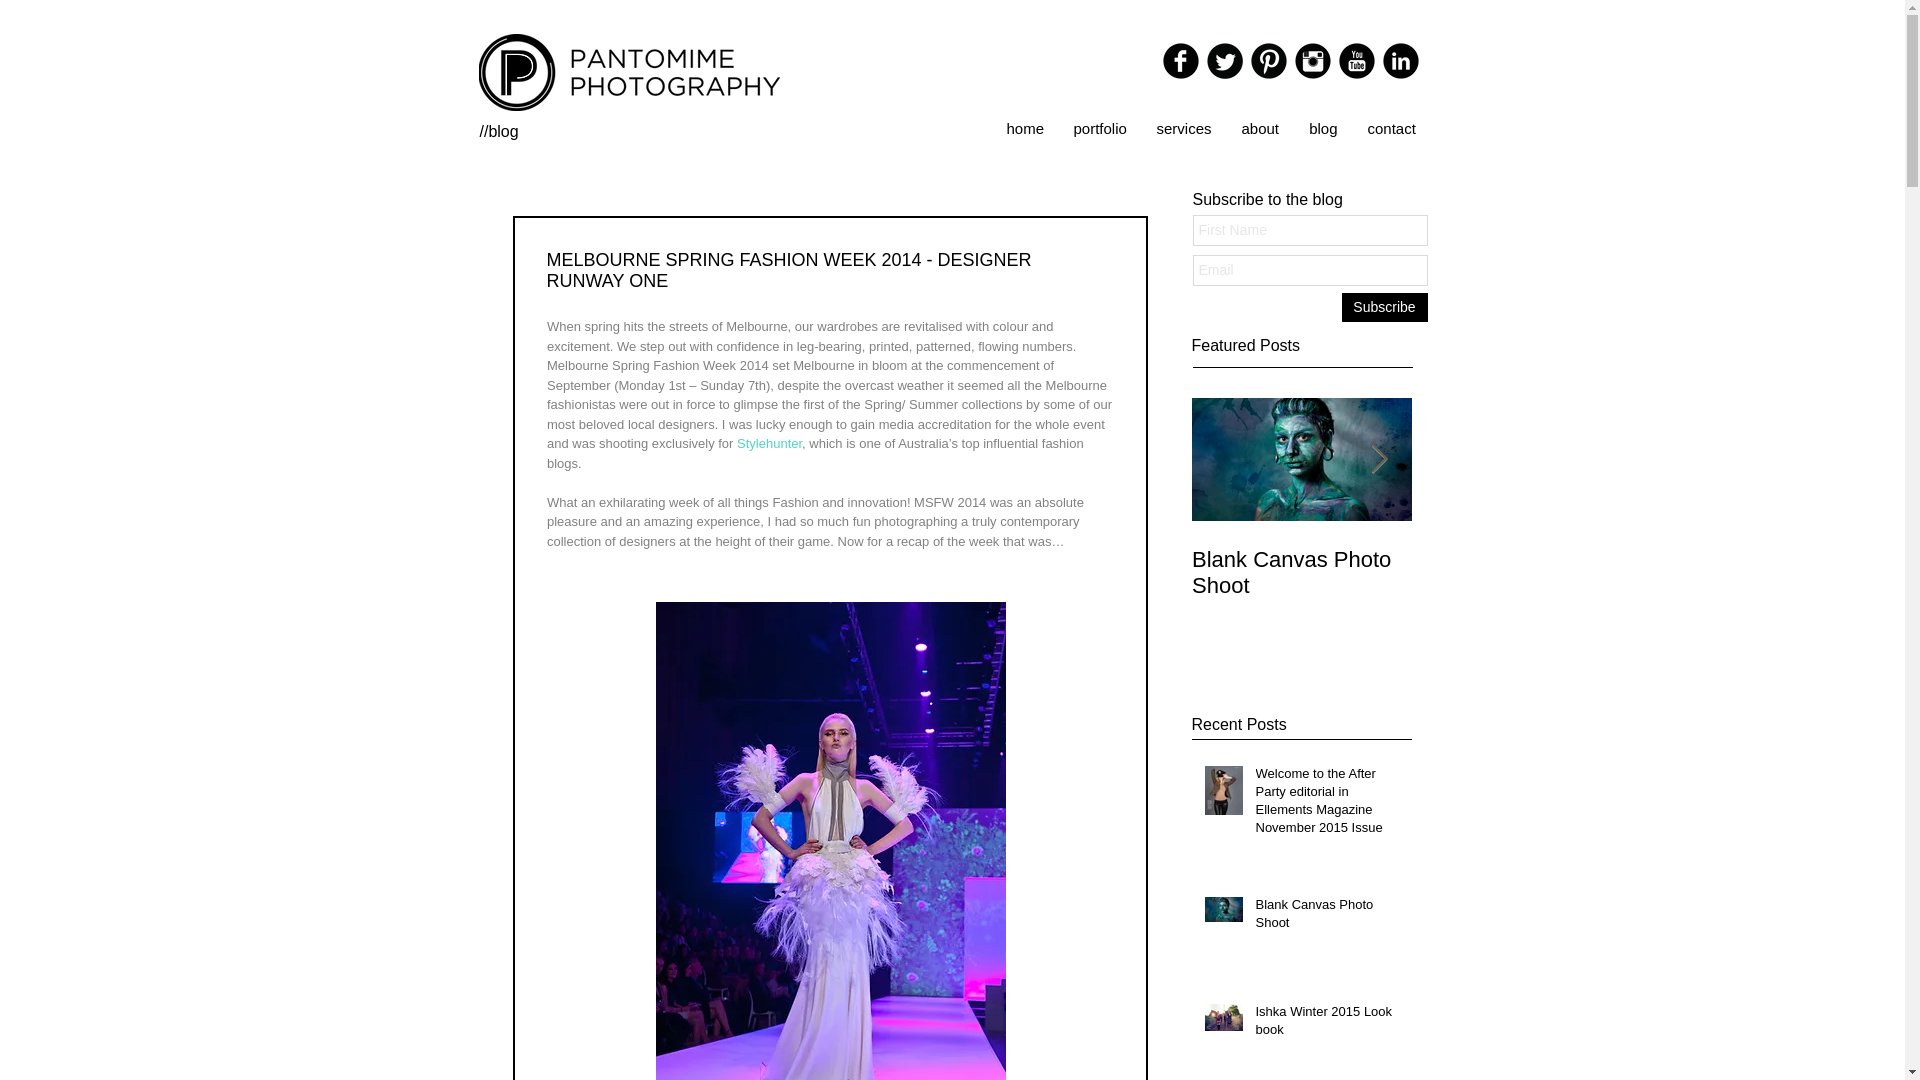 The width and height of the screenshot is (1920, 1080). Describe the element at coordinates (1385, 306) in the screenshot. I see `Subscribe` at that location.